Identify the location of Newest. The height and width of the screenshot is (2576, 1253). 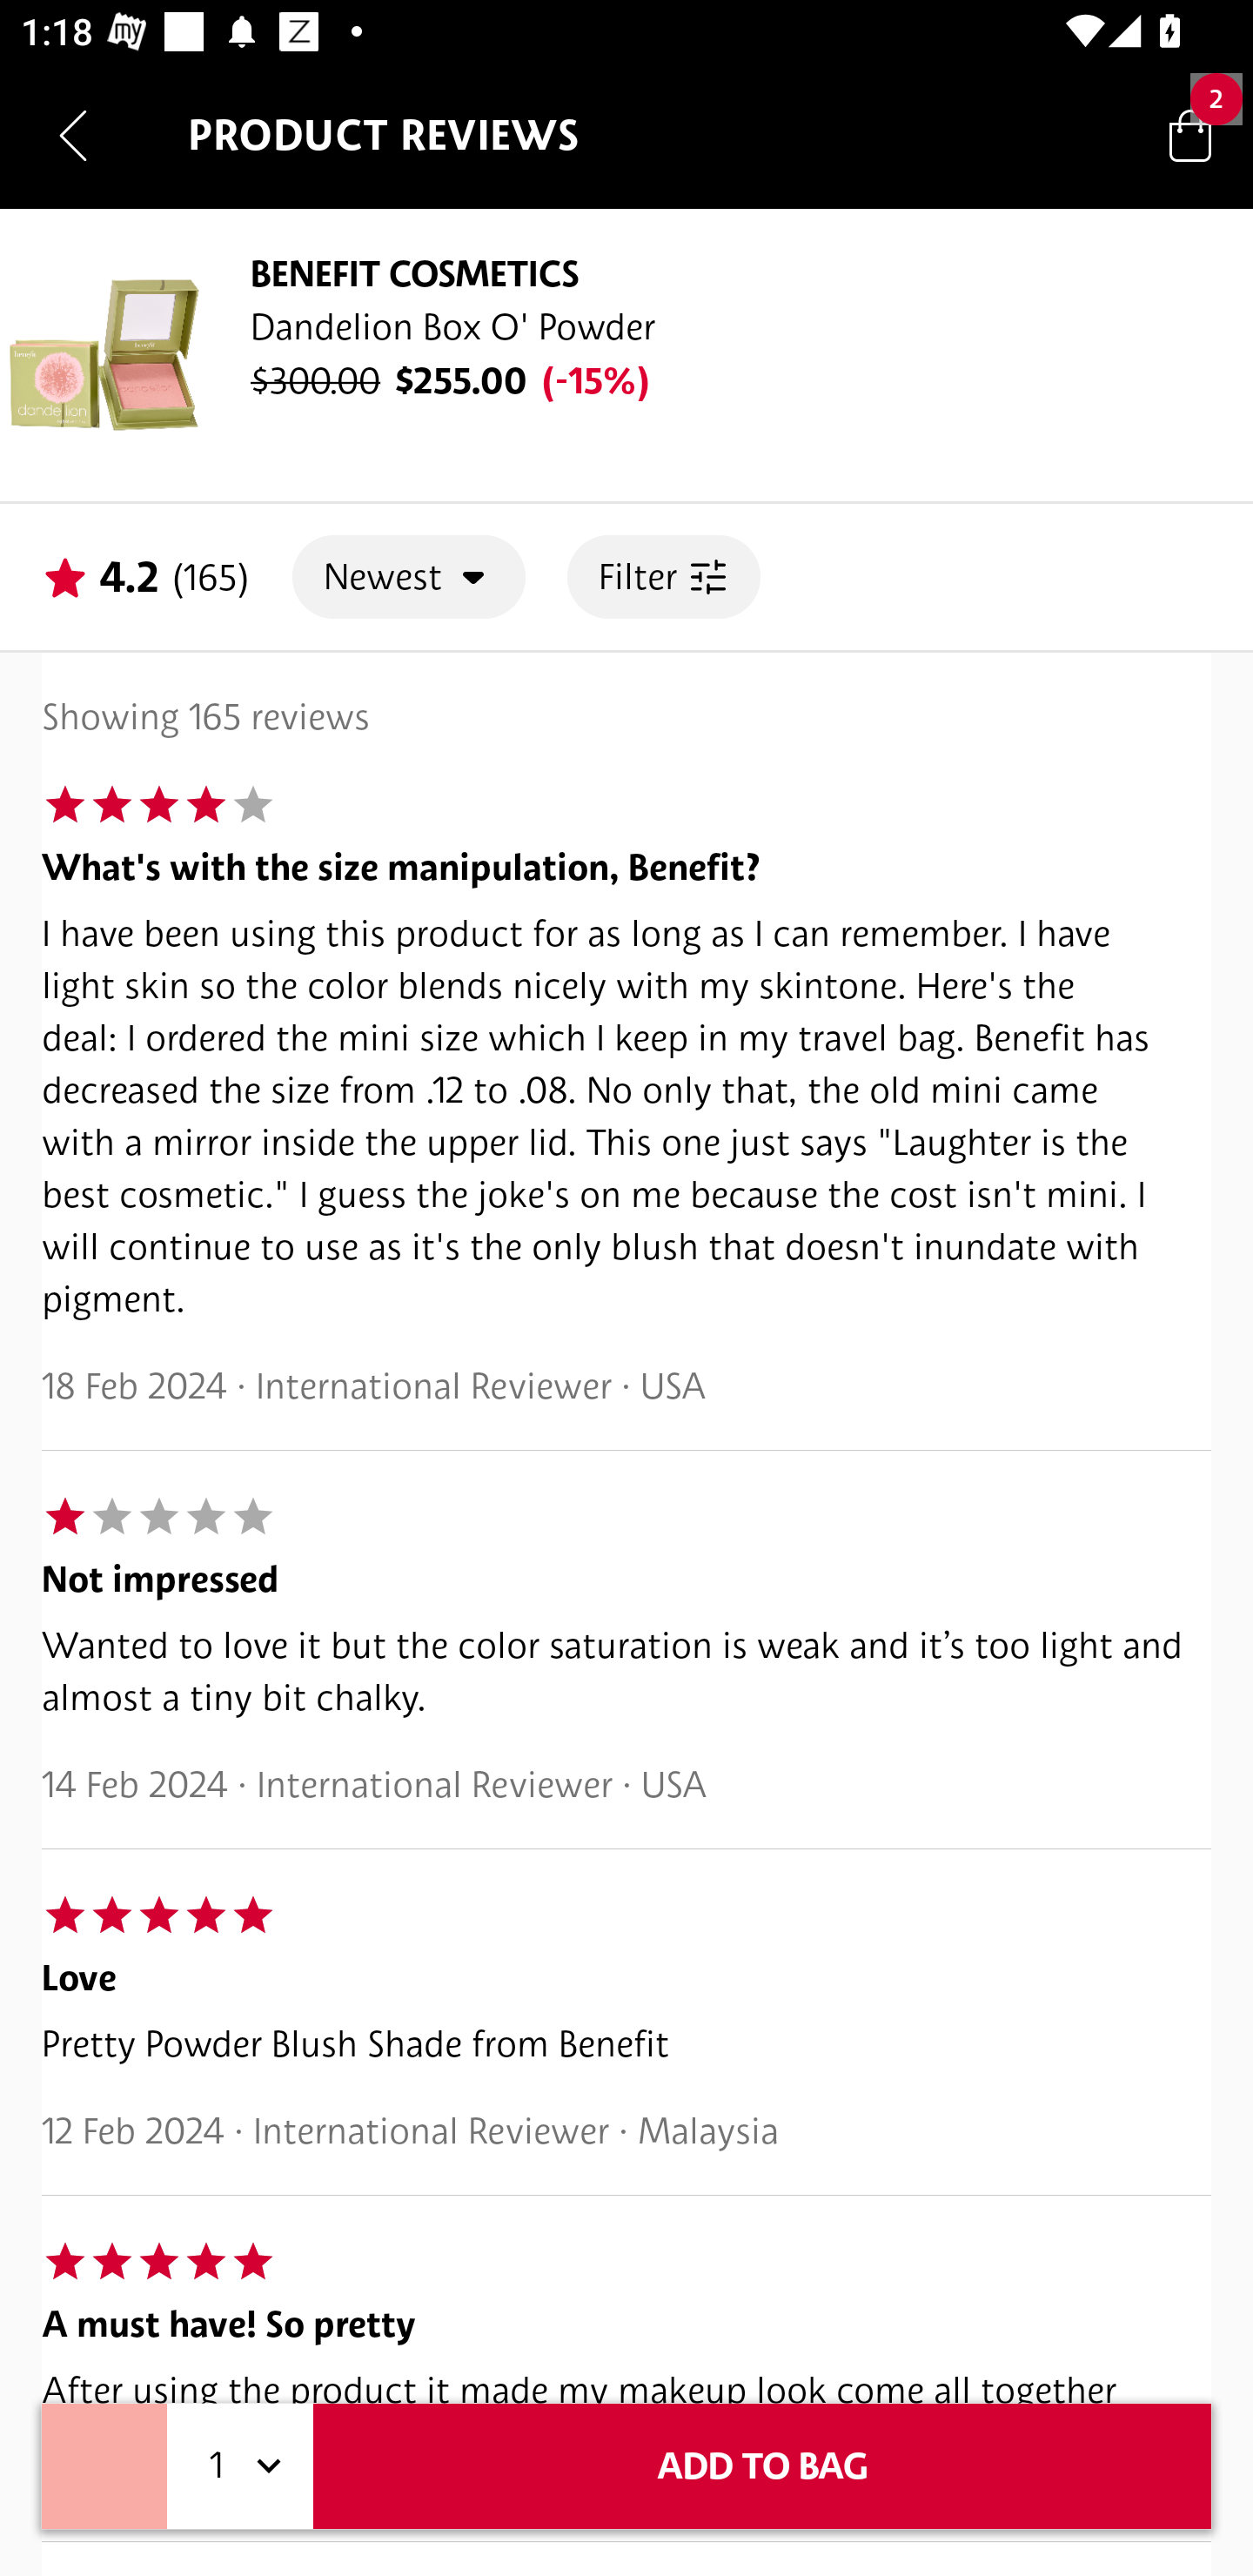
(408, 576).